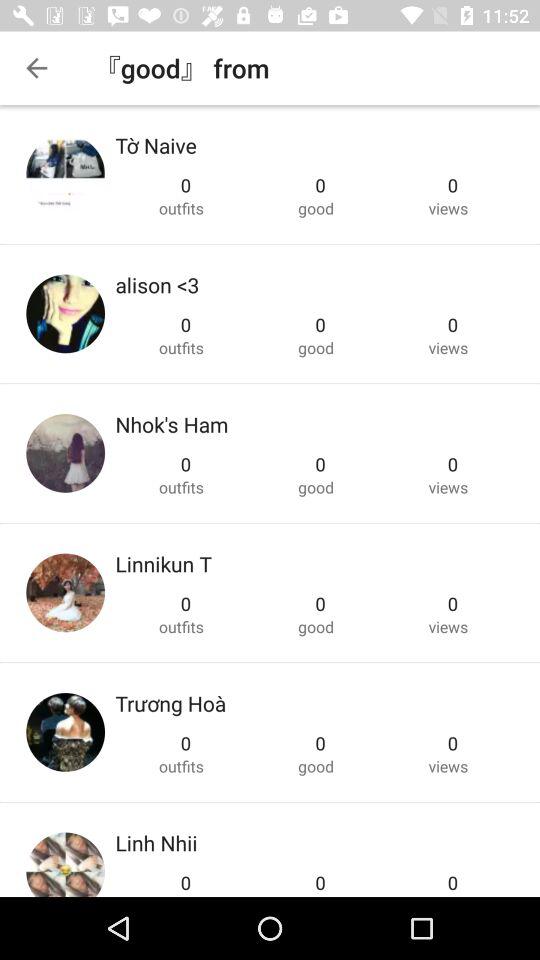 The height and width of the screenshot is (960, 540). Describe the element at coordinates (172, 424) in the screenshot. I see `choose the item above the   0 item` at that location.